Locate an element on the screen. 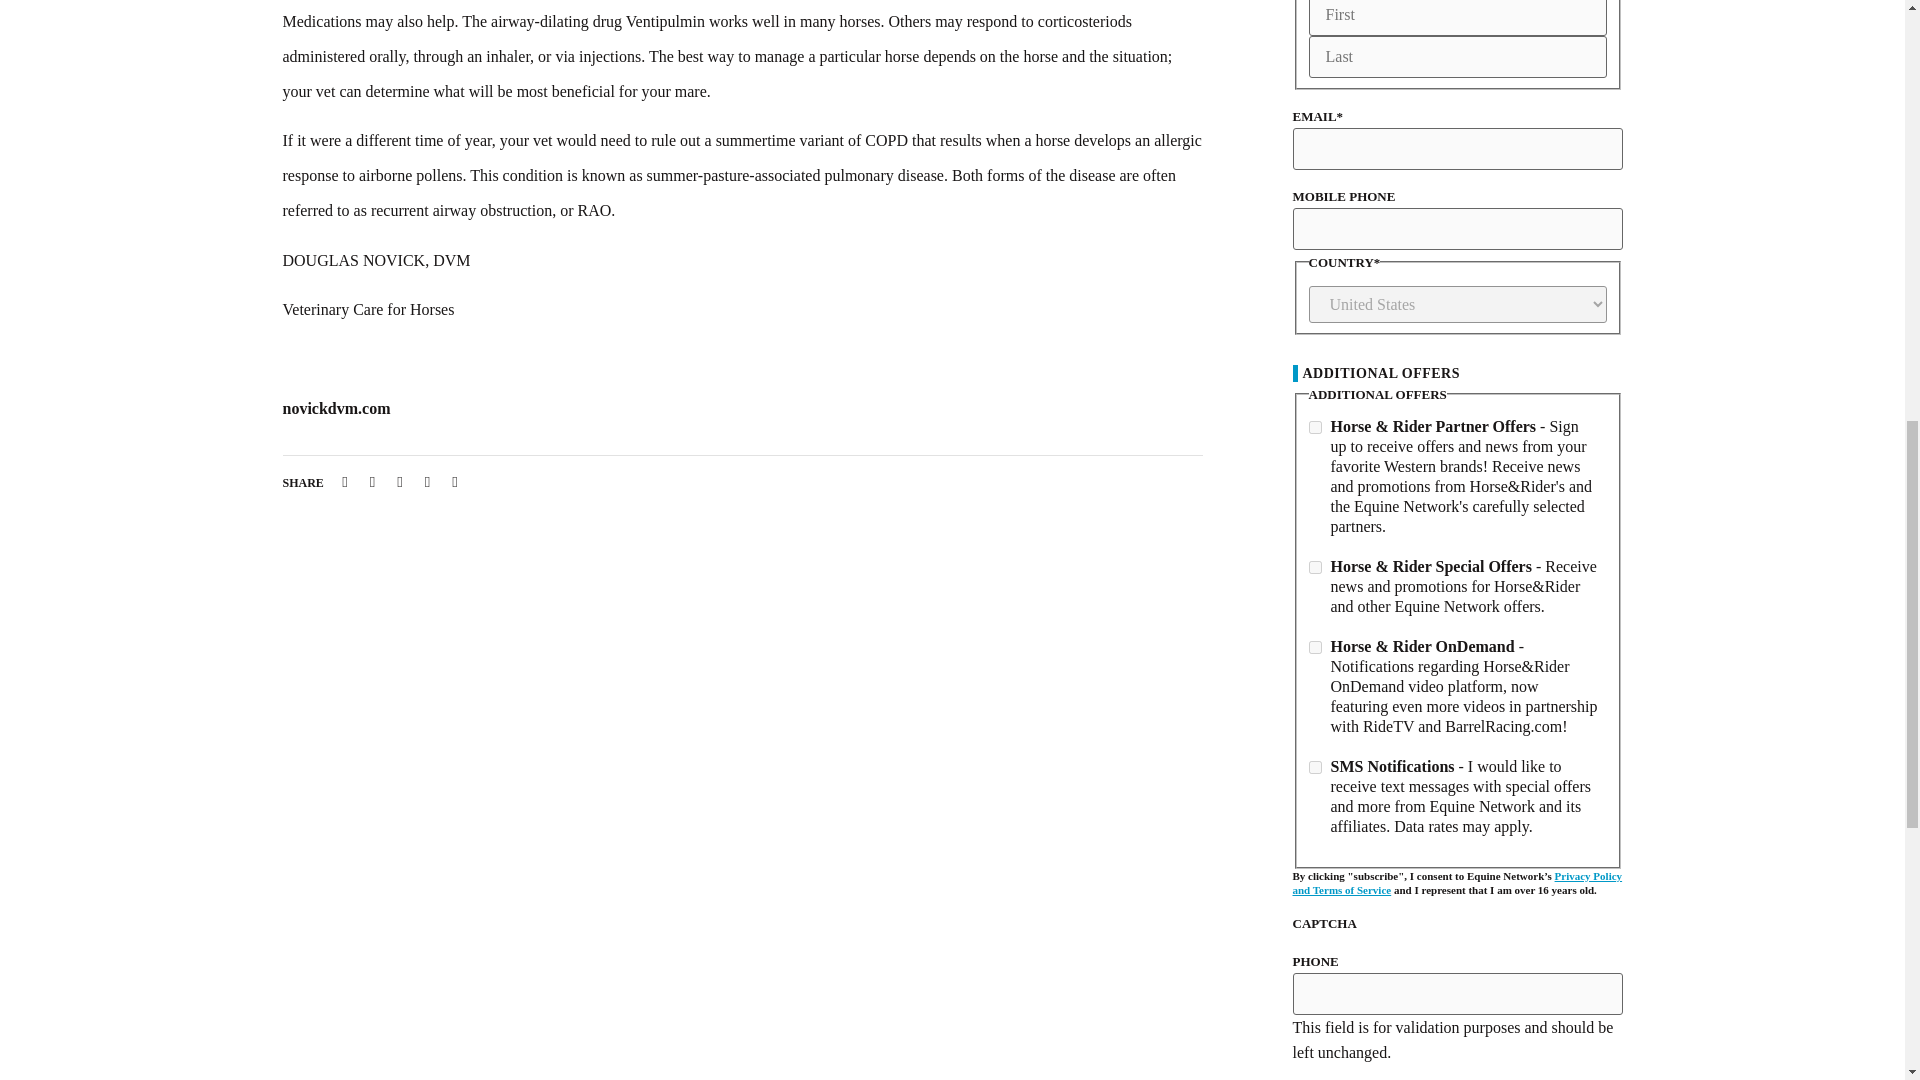  6e0952f2-008d-4794-b1f3-dd0176807a6c is located at coordinates (1314, 566).